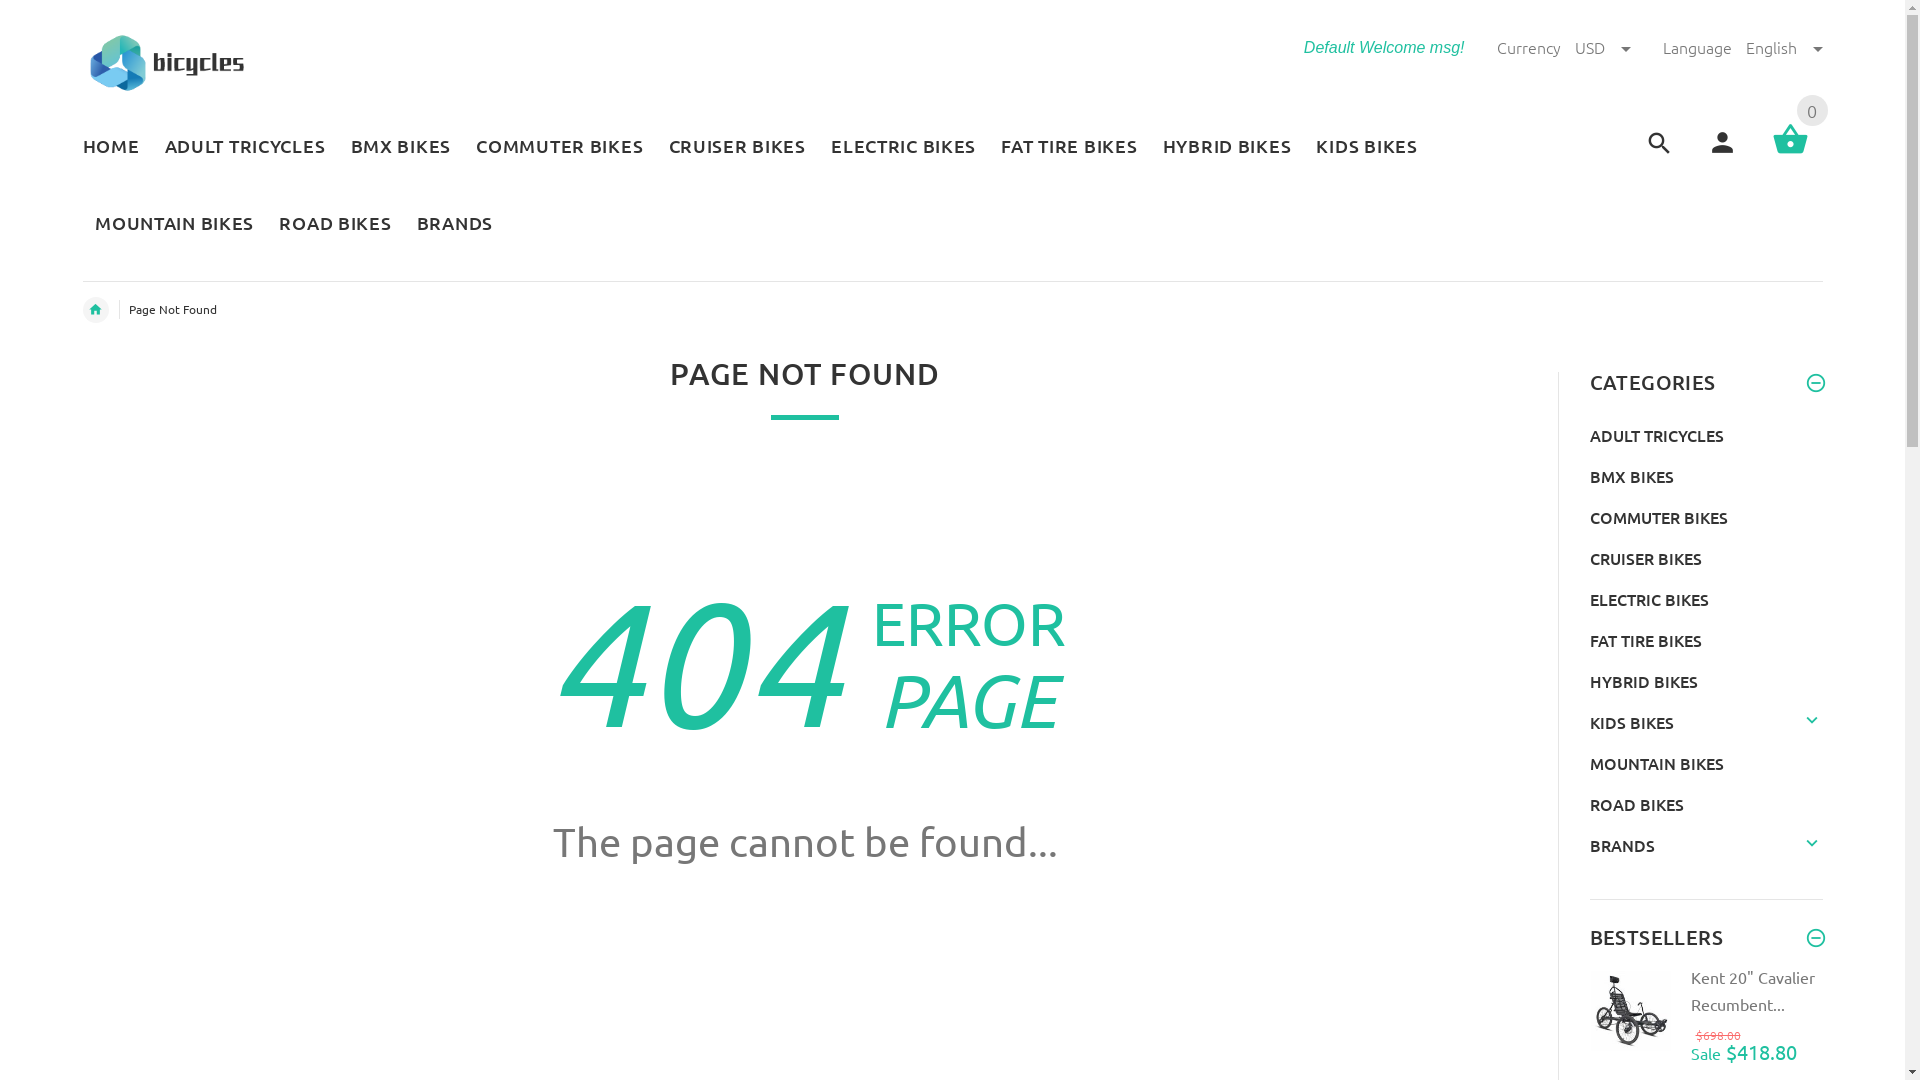 The height and width of the screenshot is (1080, 1920). What do you see at coordinates (1753, 990) in the screenshot?
I see `Kent 20" Cavalier Recumbent...` at bounding box center [1753, 990].